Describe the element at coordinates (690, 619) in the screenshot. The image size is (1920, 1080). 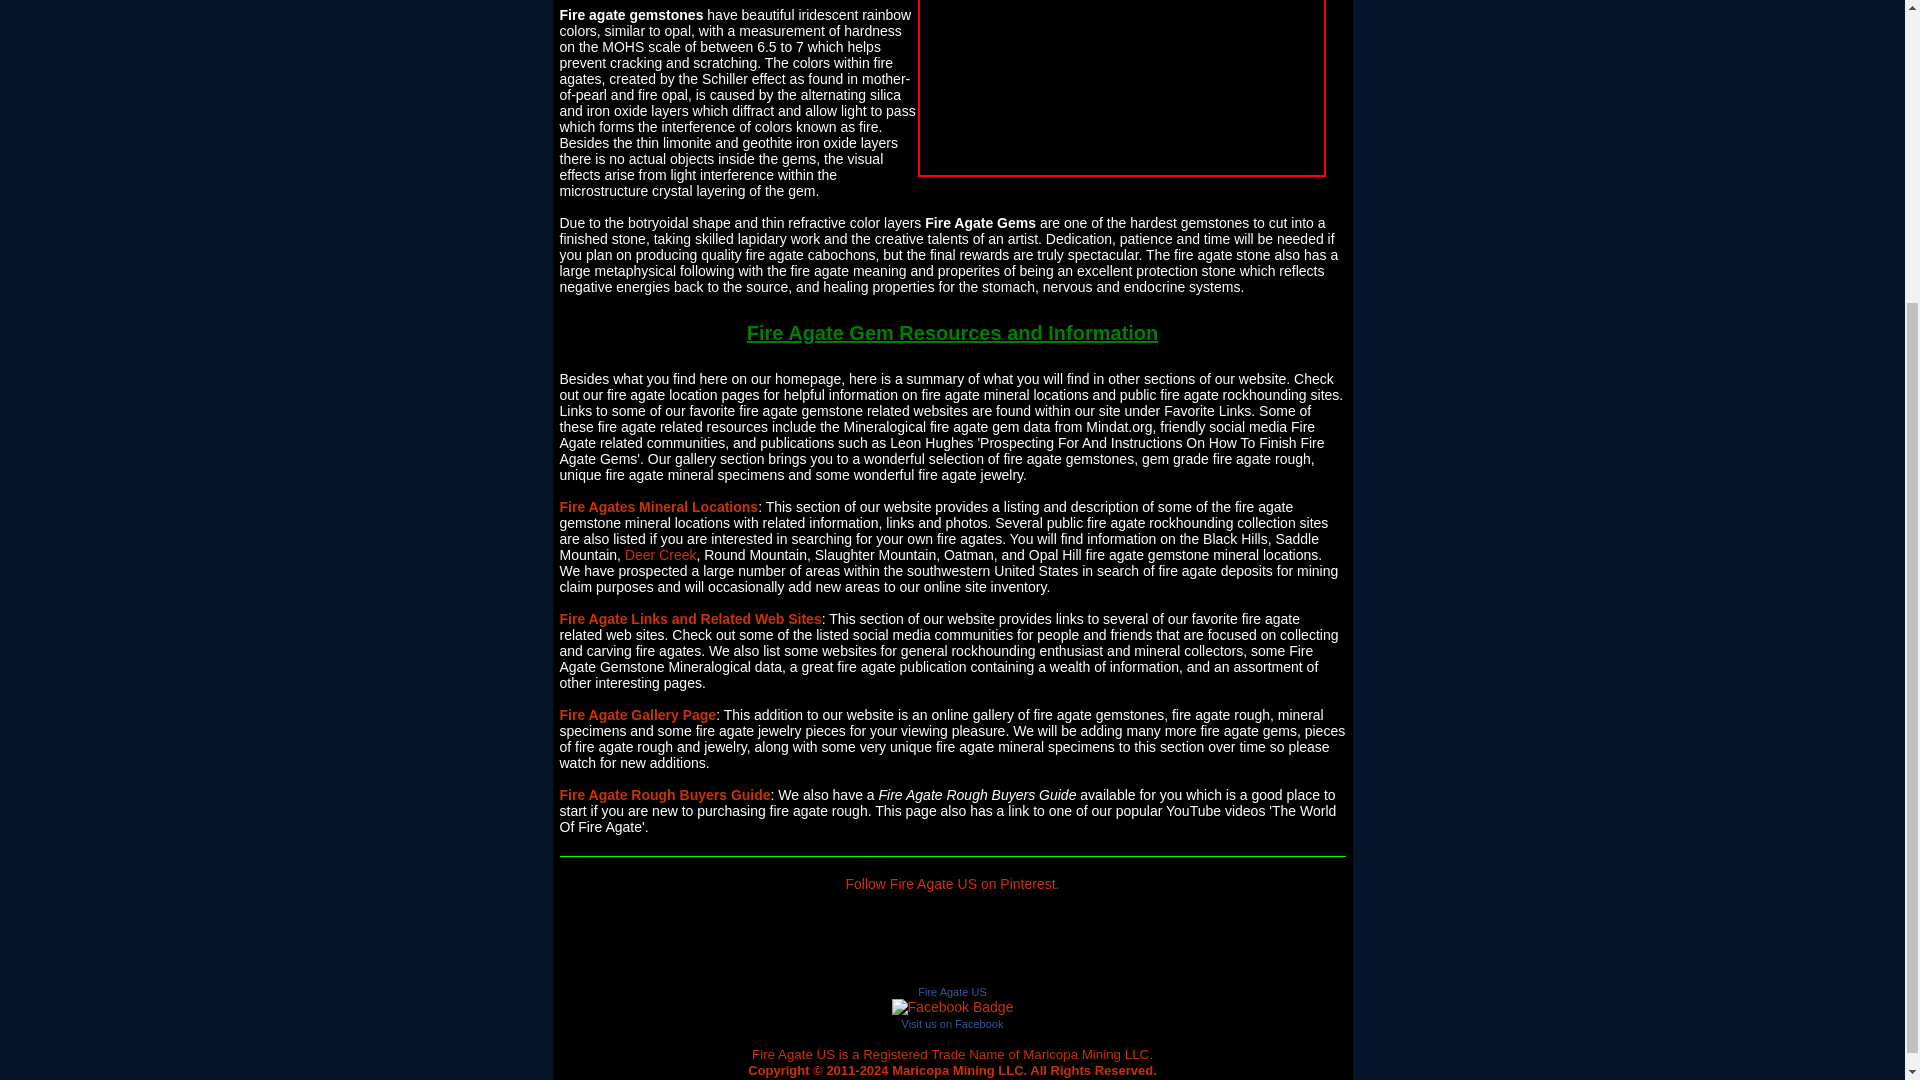
I see `Fire Agate Links and Related Web Sites` at that location.